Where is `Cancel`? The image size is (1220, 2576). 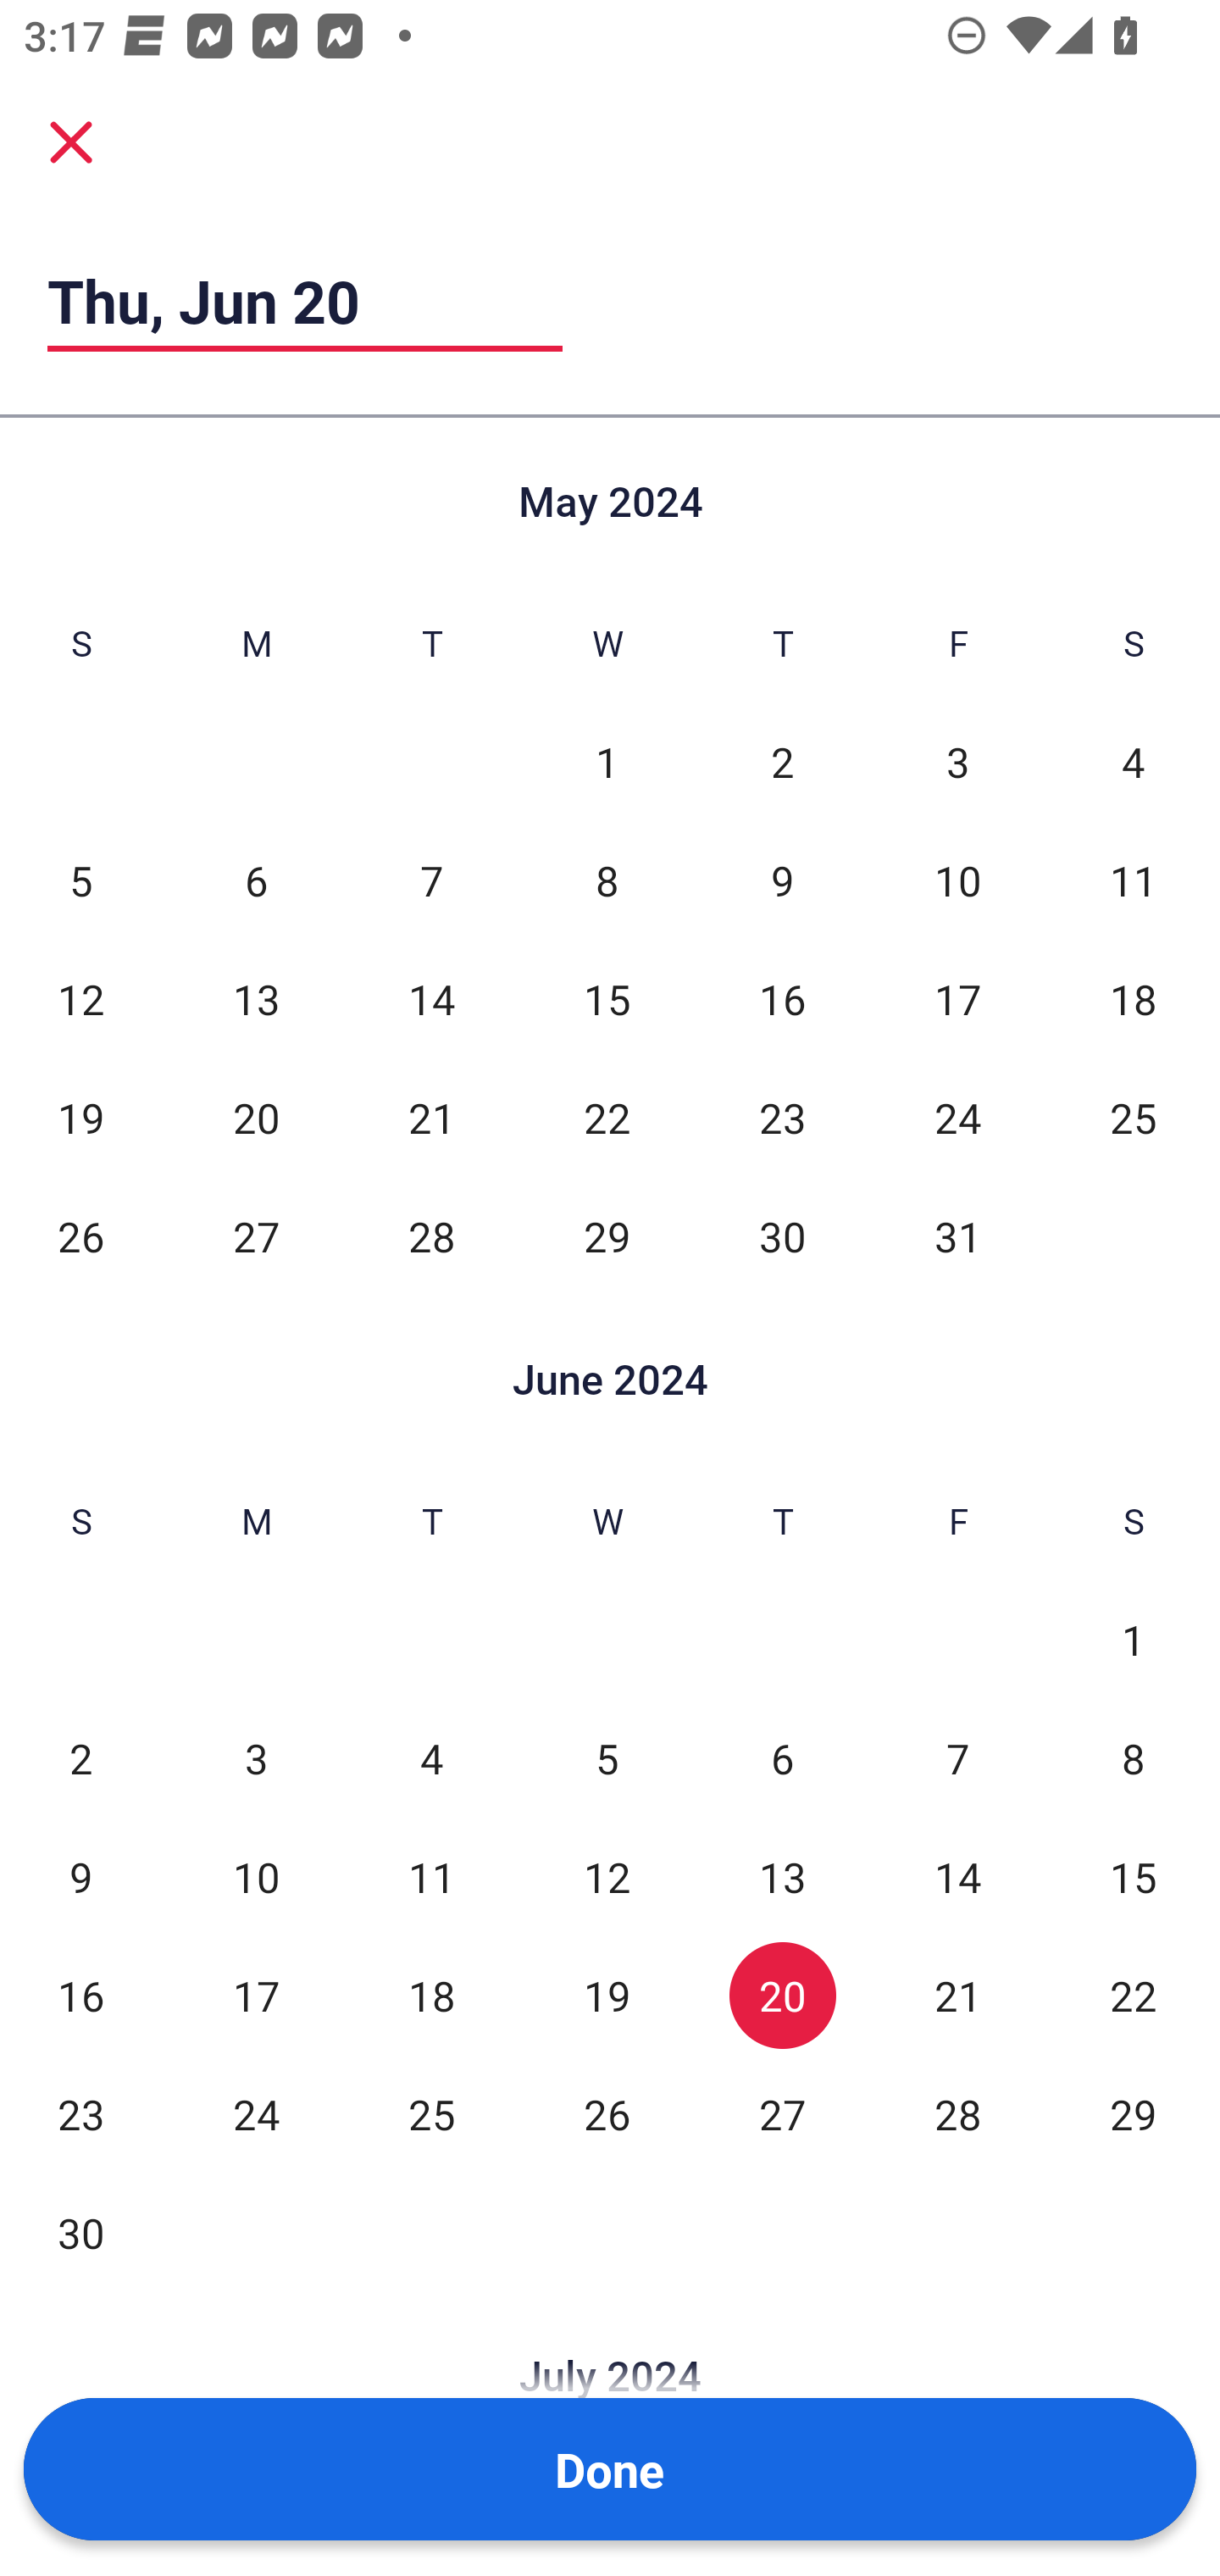 Cancel is located at coordinates (71, 141).